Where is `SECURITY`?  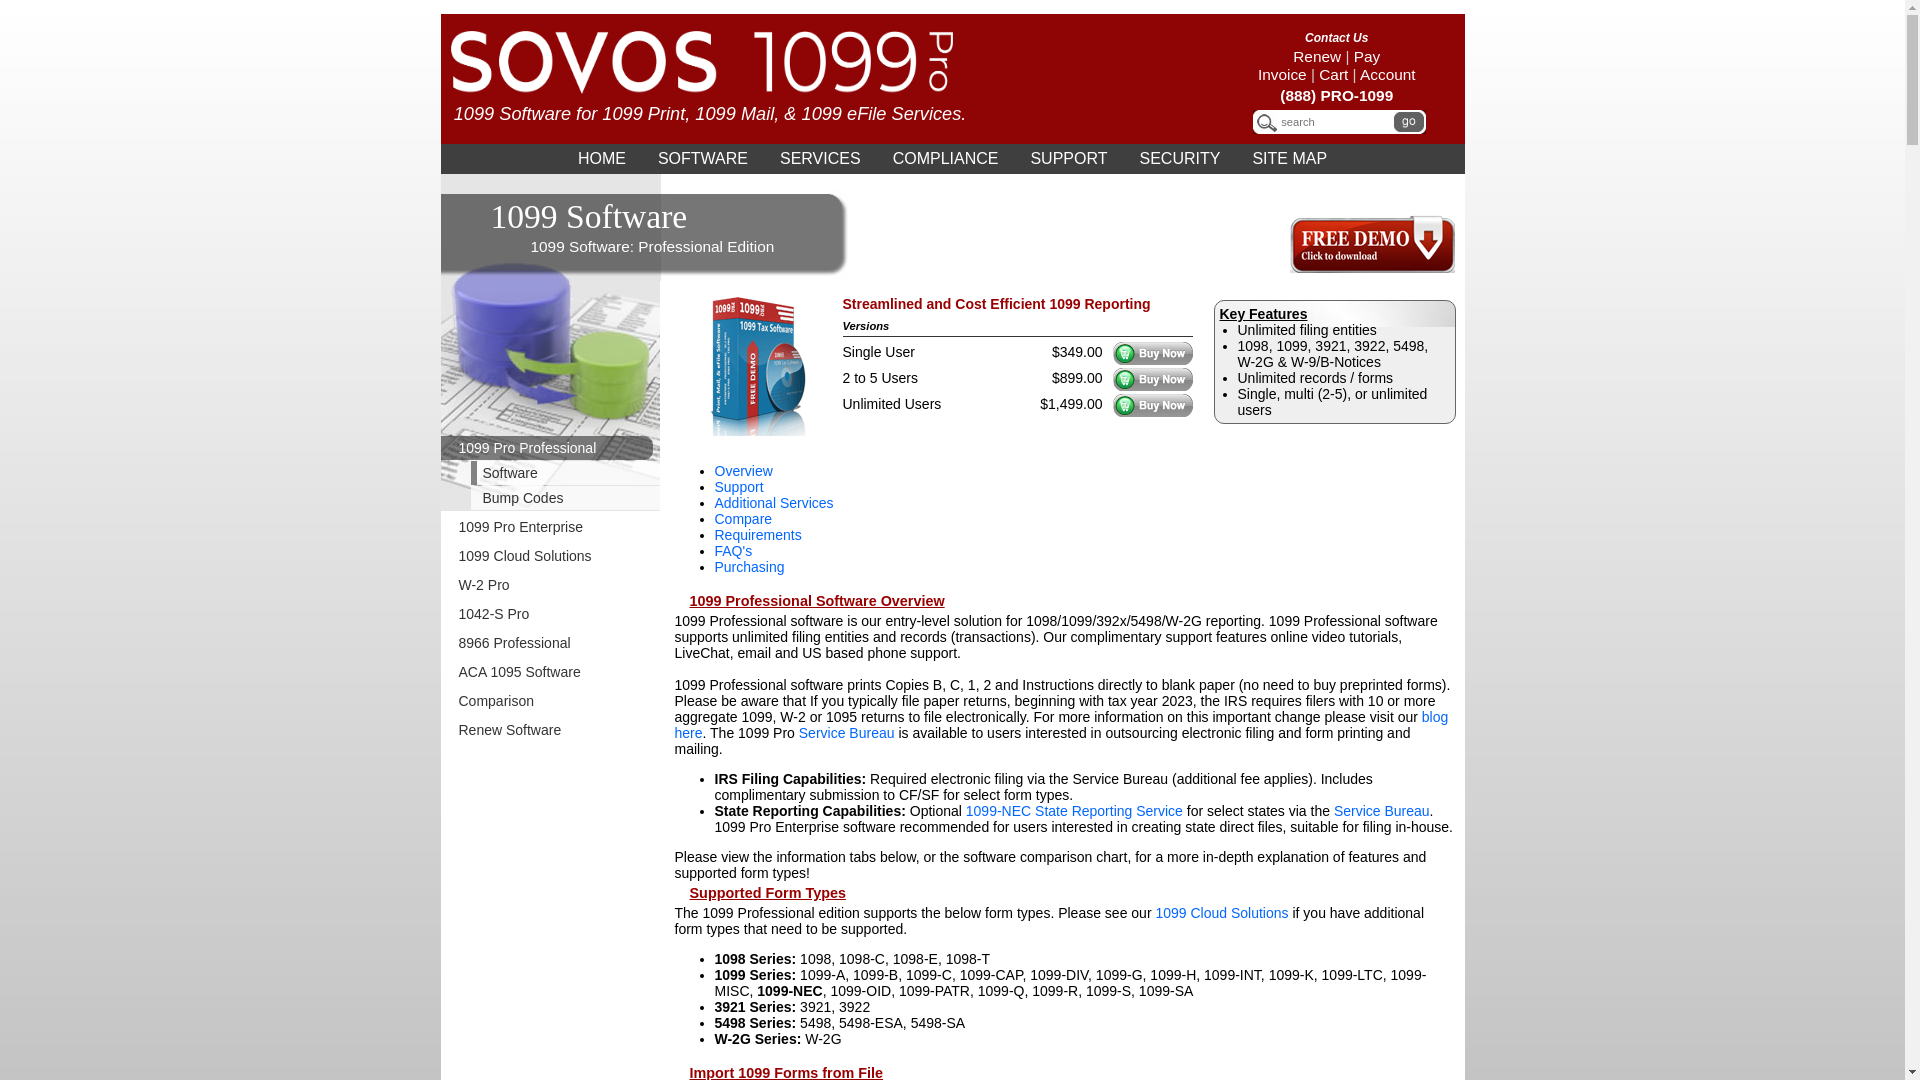
SECURITY is located at coordinates (1180, 159).